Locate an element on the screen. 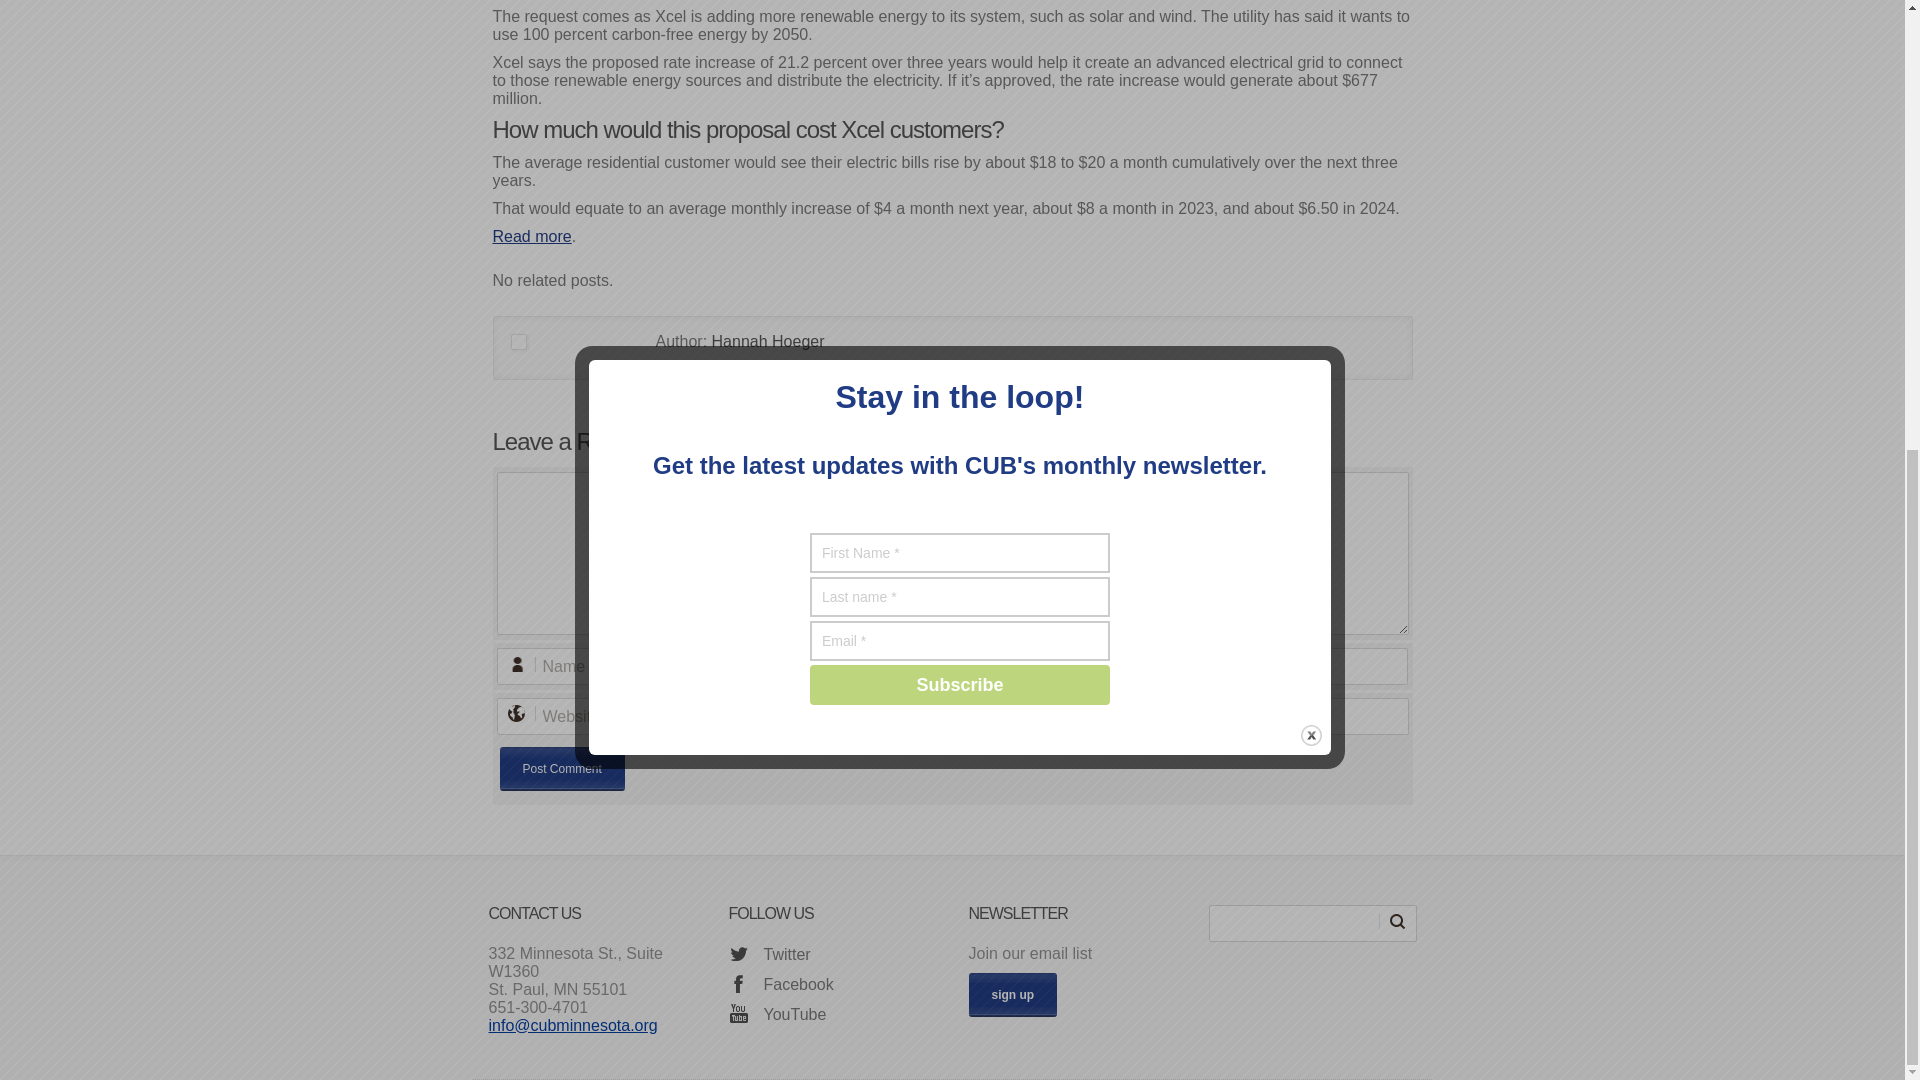 The height and width of the screenshot is (1080, 1920). 651-300-4701 is located at coordinates (537, 1008).